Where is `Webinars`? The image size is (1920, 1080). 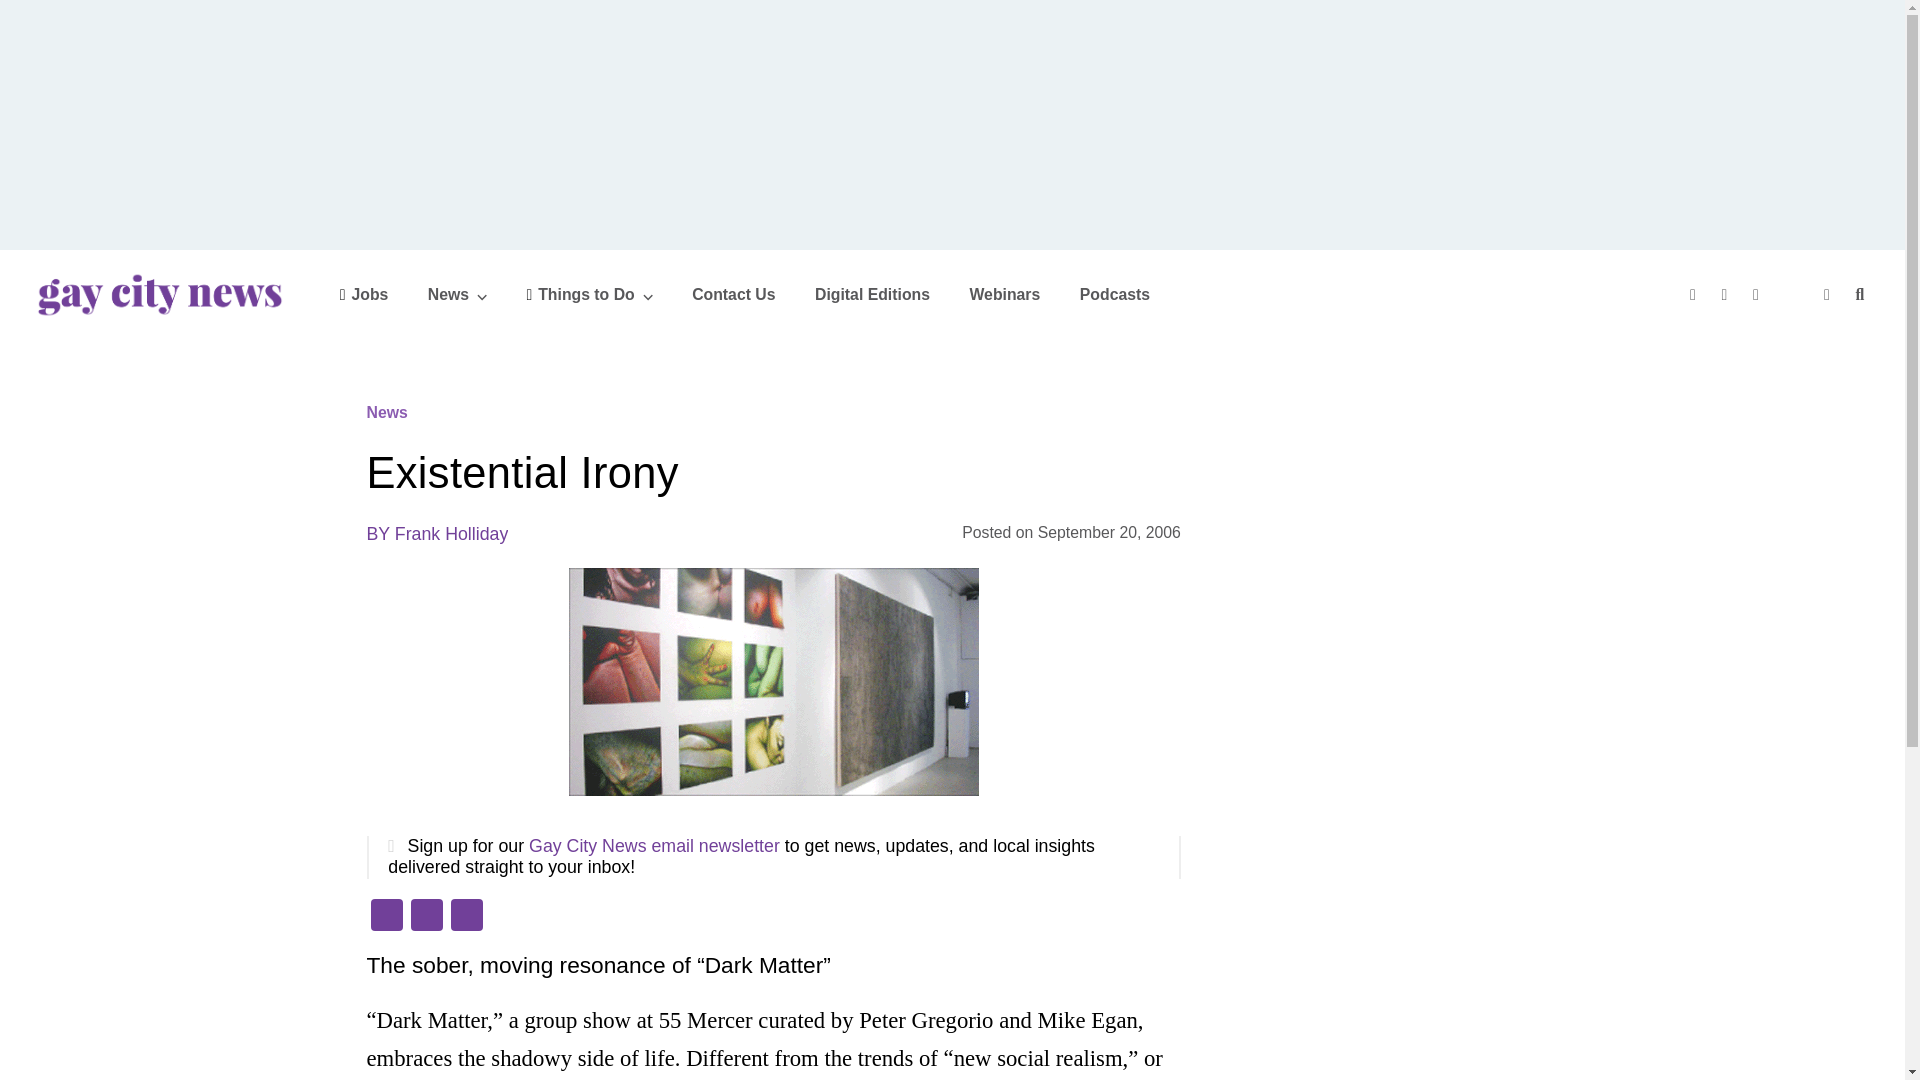
Webinars is located at coordinates (1004, 294).